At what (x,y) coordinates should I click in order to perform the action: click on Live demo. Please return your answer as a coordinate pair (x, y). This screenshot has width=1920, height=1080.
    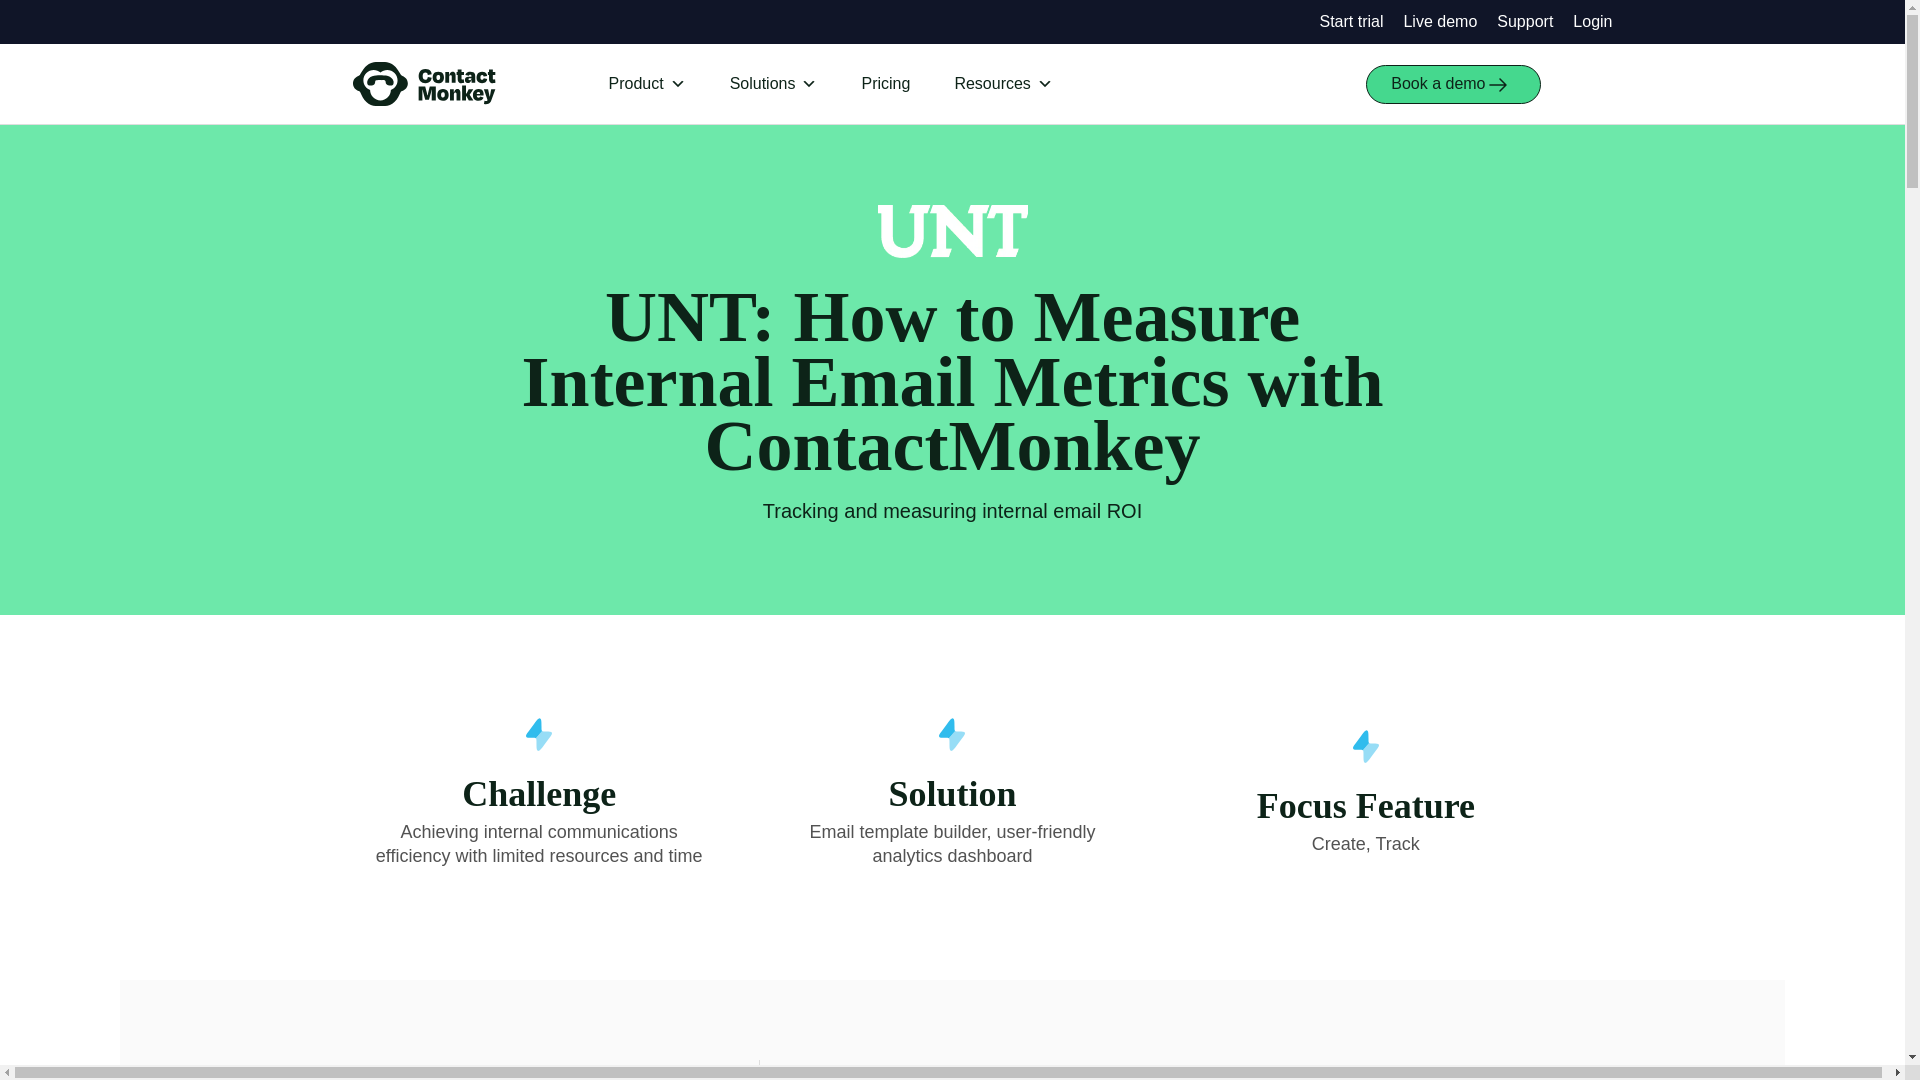
    Looking at the image, I should click on (1440, 21).